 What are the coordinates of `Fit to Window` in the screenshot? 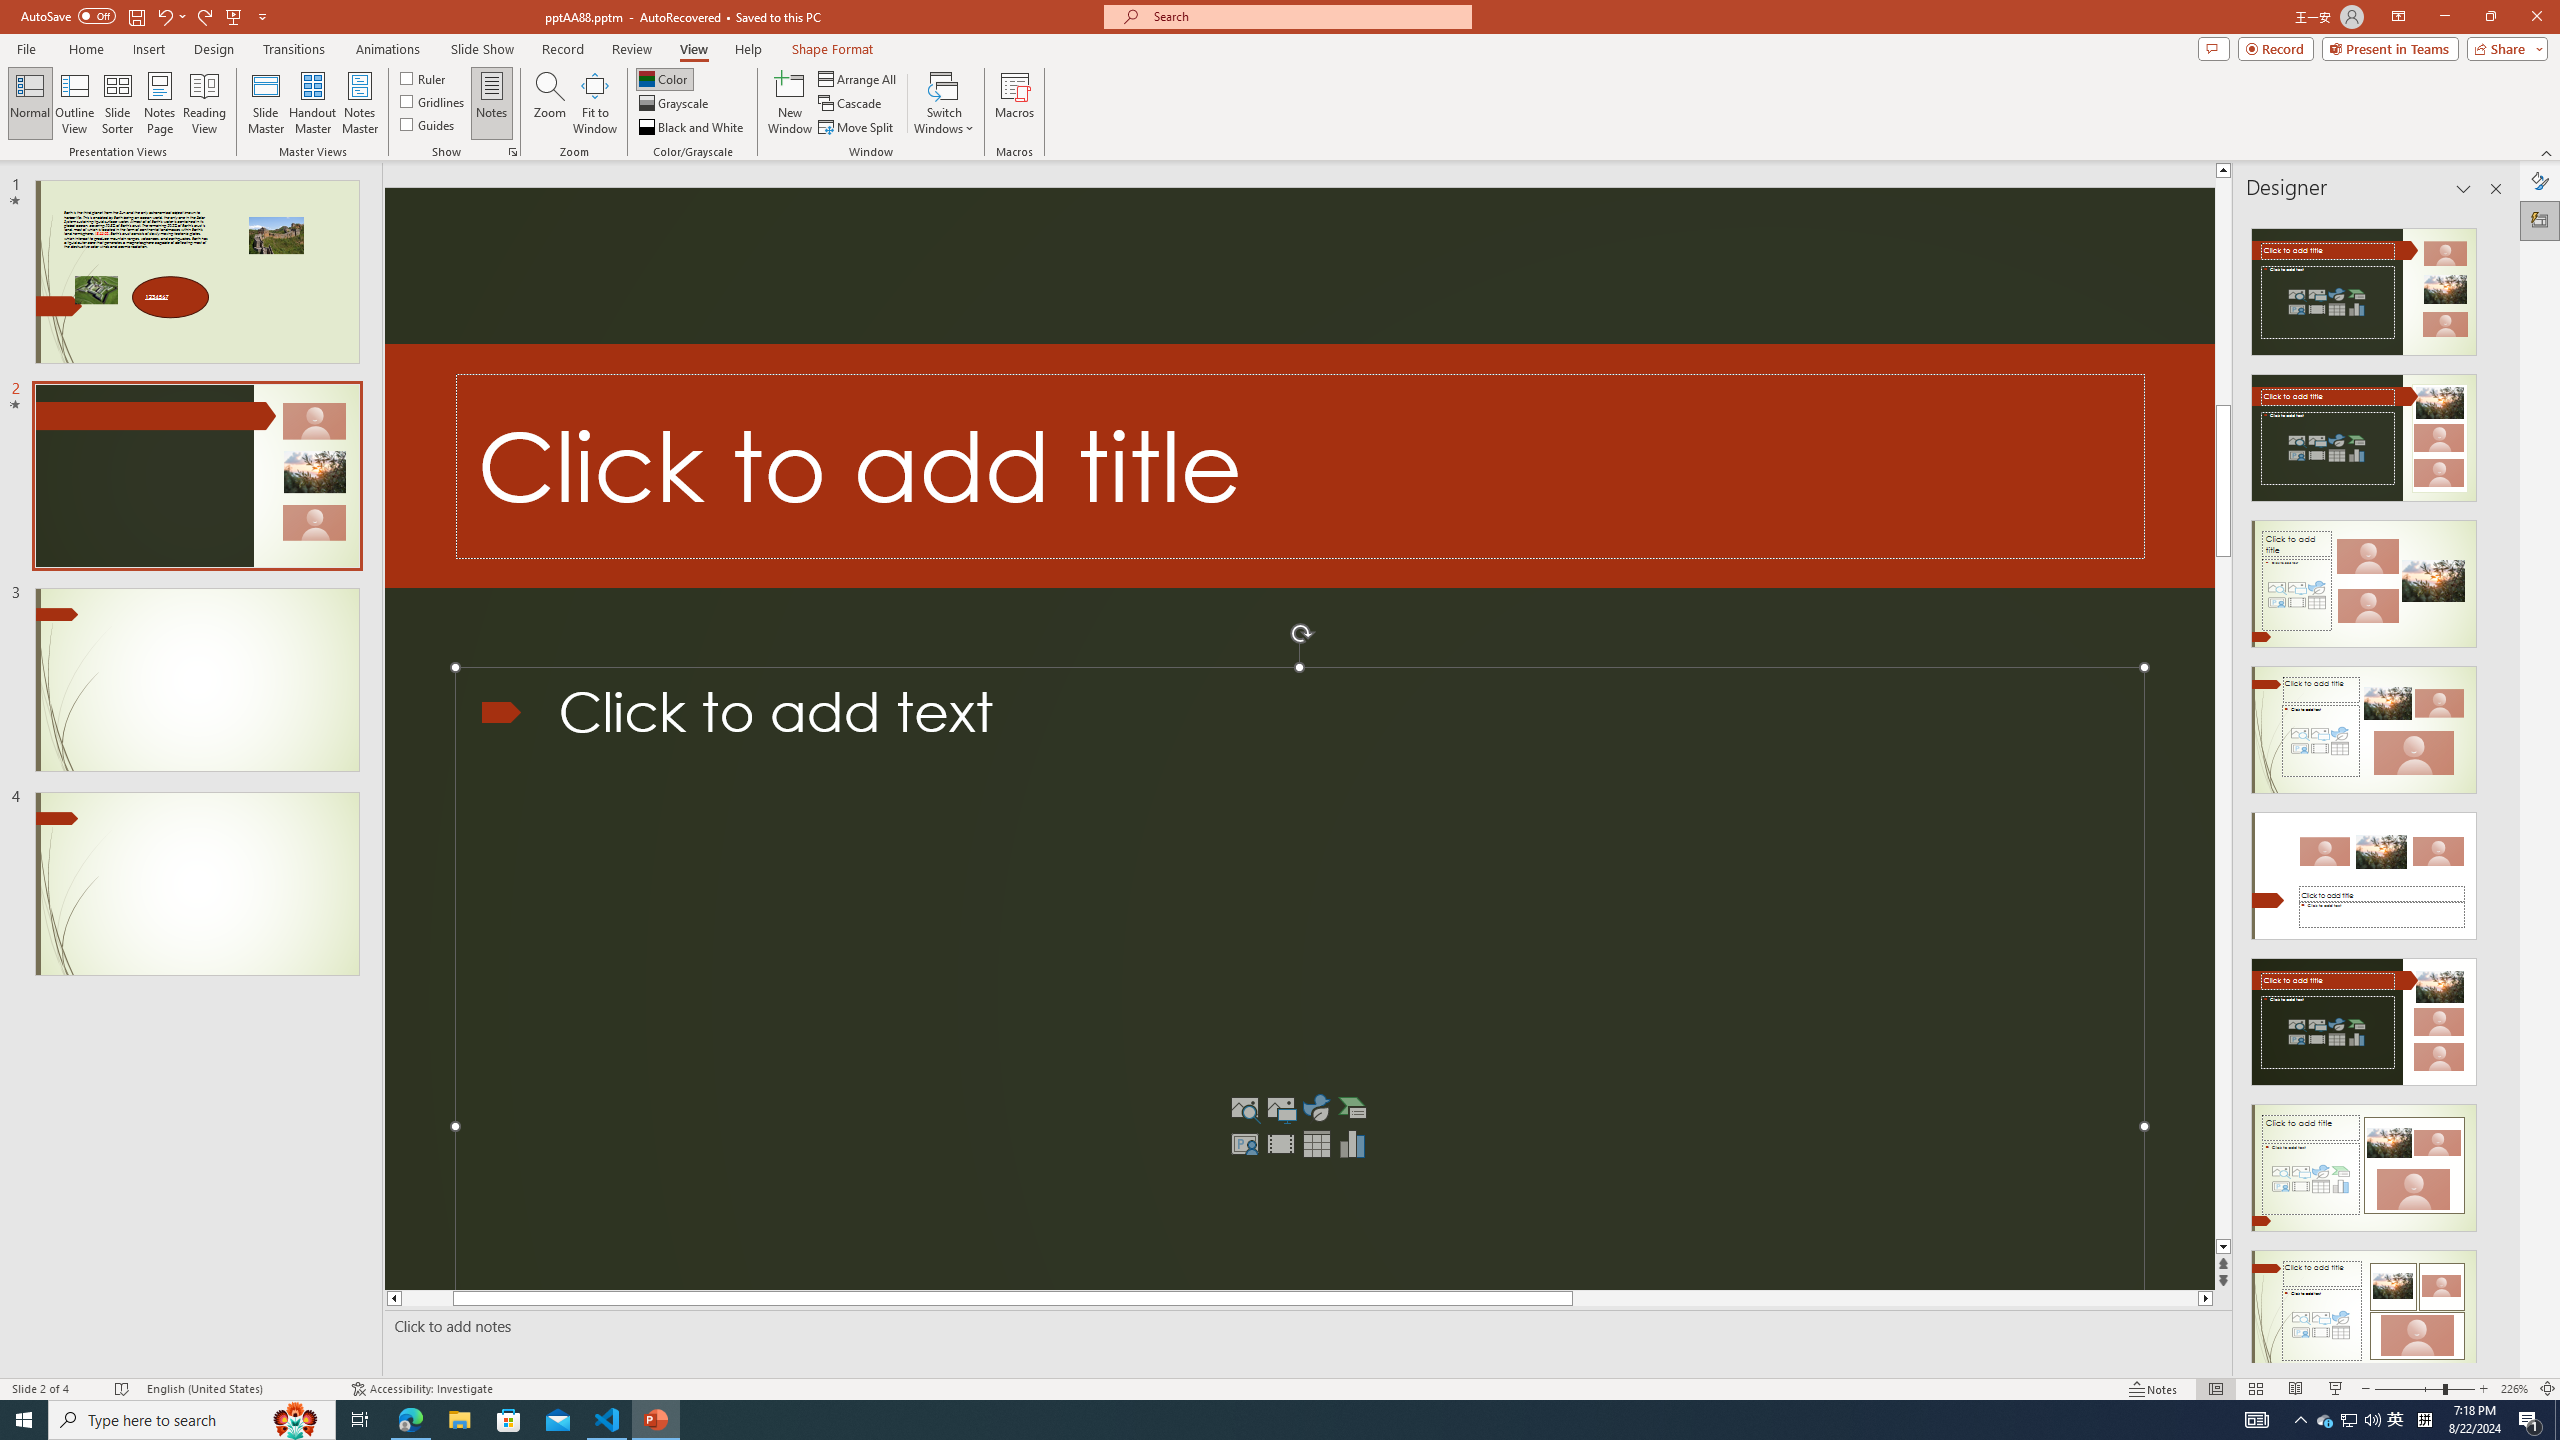 It's located at (594, 103).